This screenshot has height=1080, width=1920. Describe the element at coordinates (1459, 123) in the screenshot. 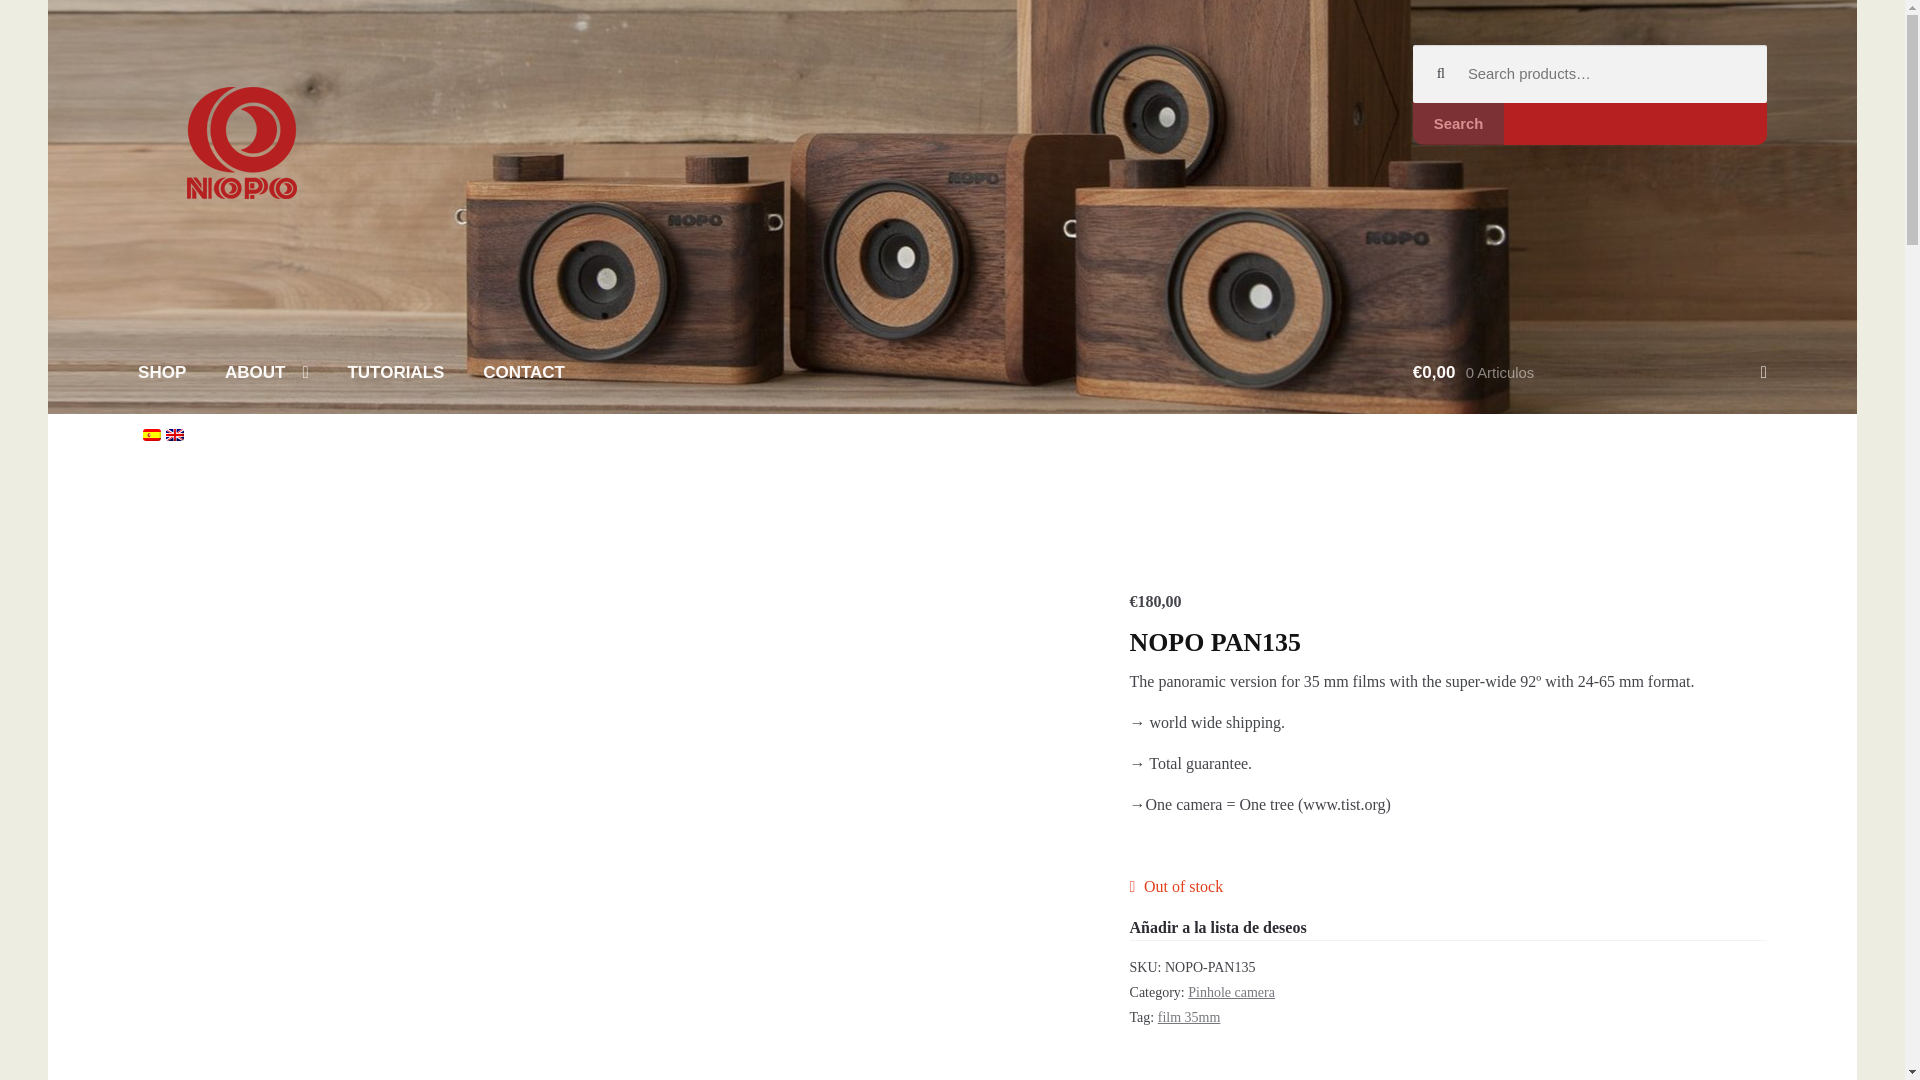

I see `Search` at that location.